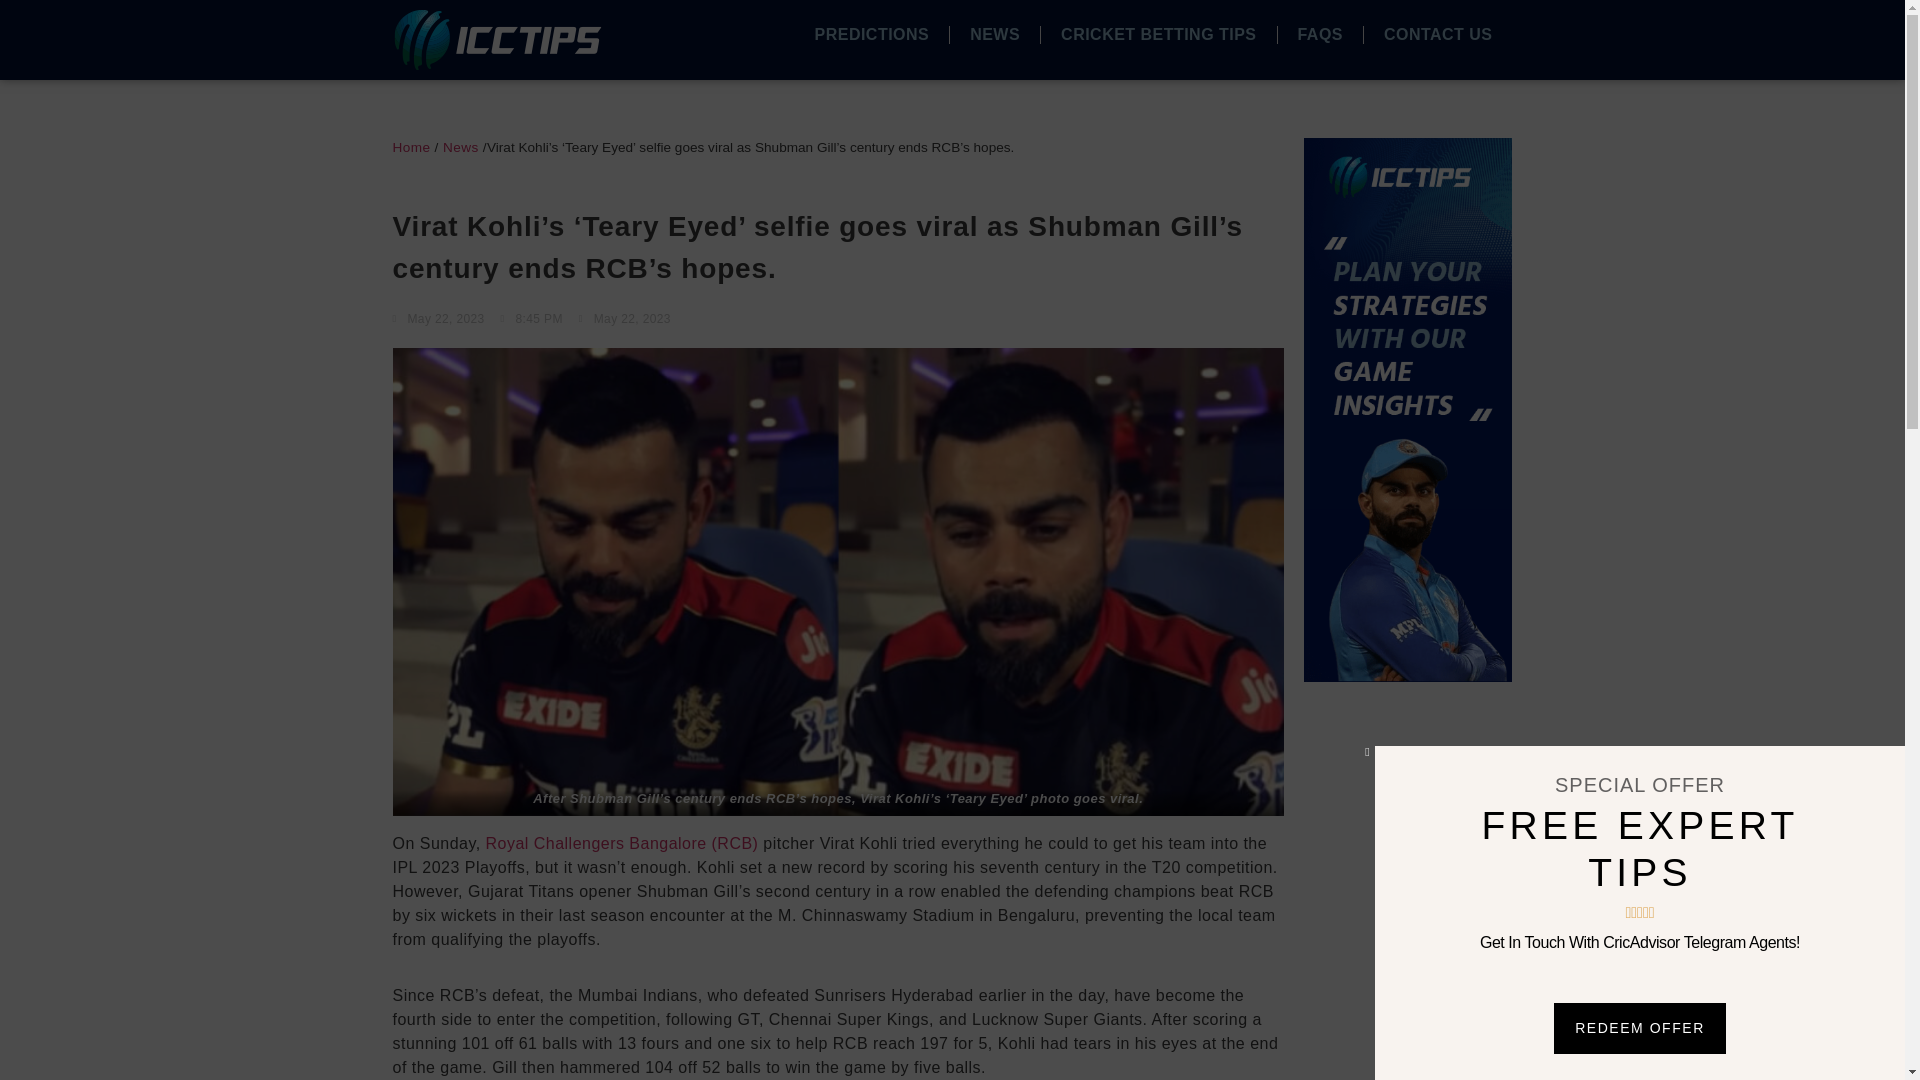 The width and height of the screenshot is (1920, 1080). What do you see at coordinates (1158, 34) in the screenshot?
I see `CRICKET BETTING TIPS` at bounding box center [1158, 34].